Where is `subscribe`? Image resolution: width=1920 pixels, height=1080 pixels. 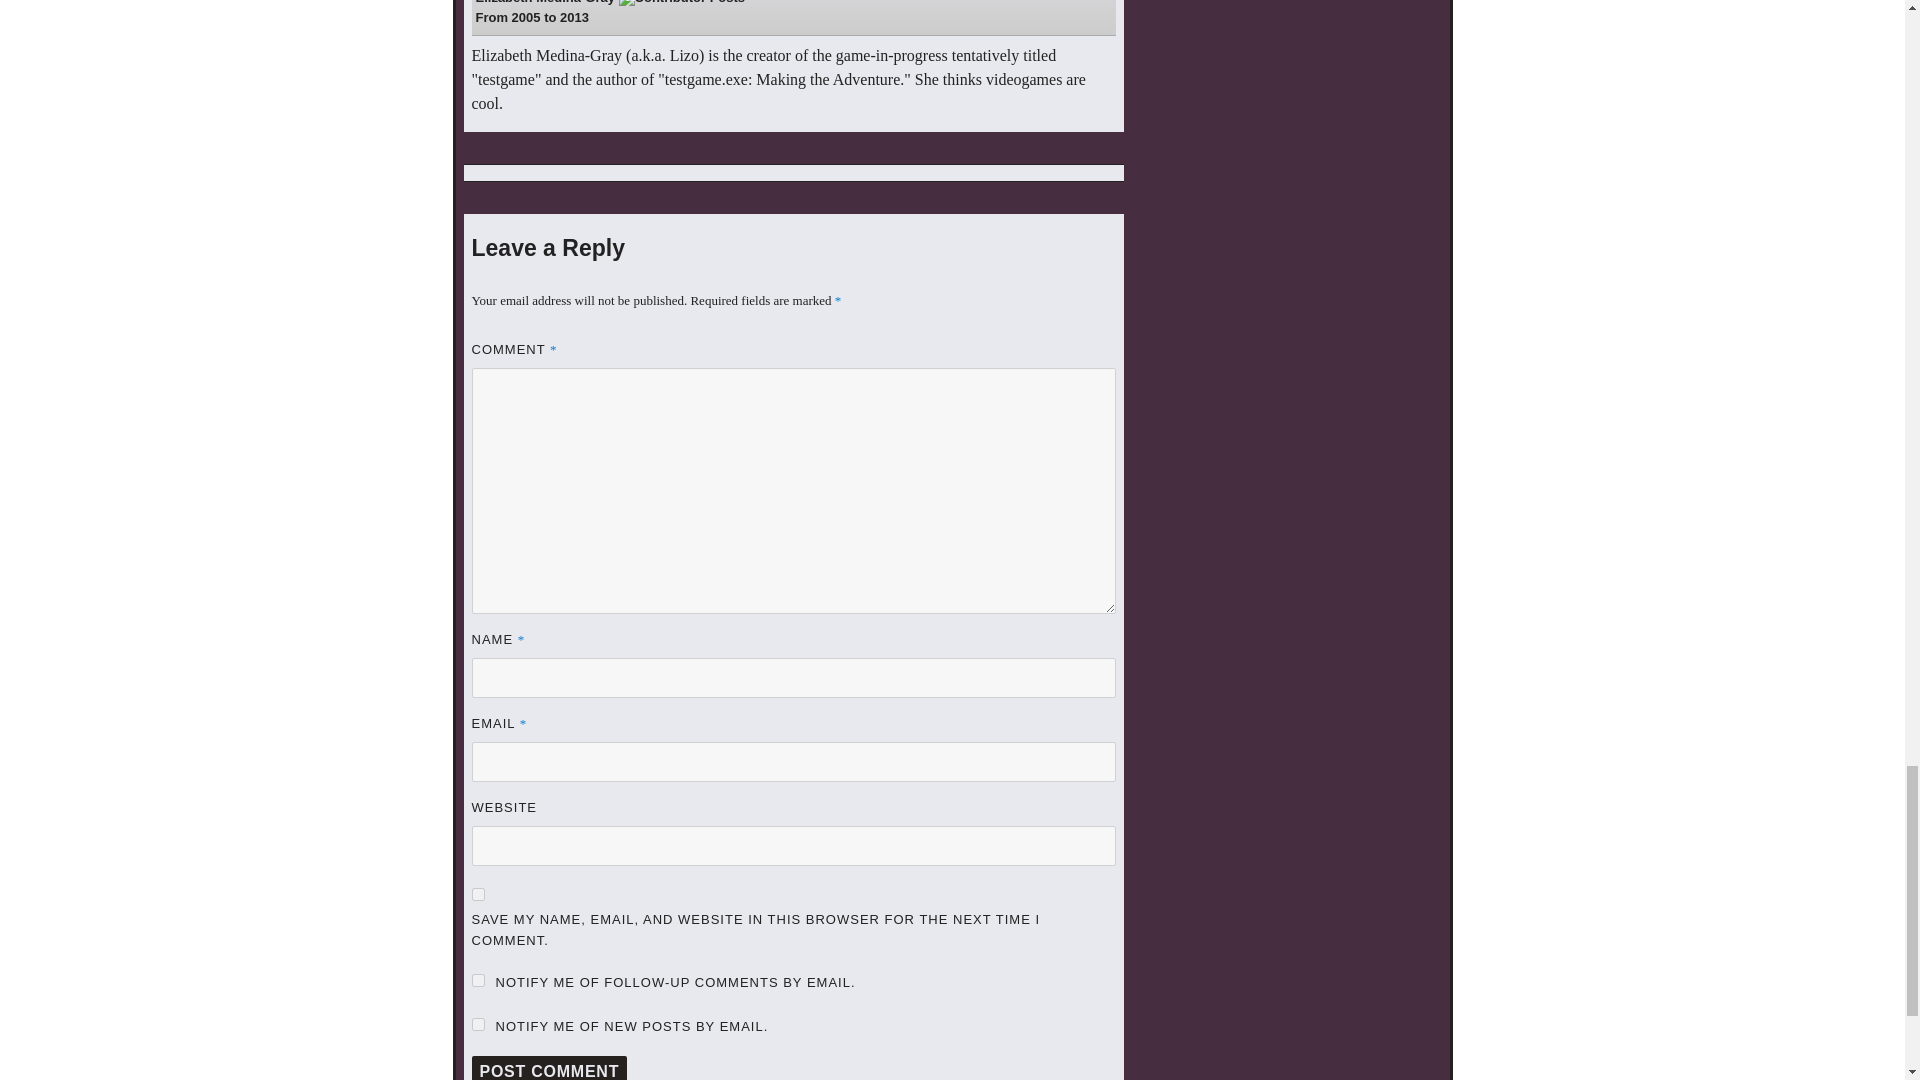 subscribe is located at coordinates (611, 2).